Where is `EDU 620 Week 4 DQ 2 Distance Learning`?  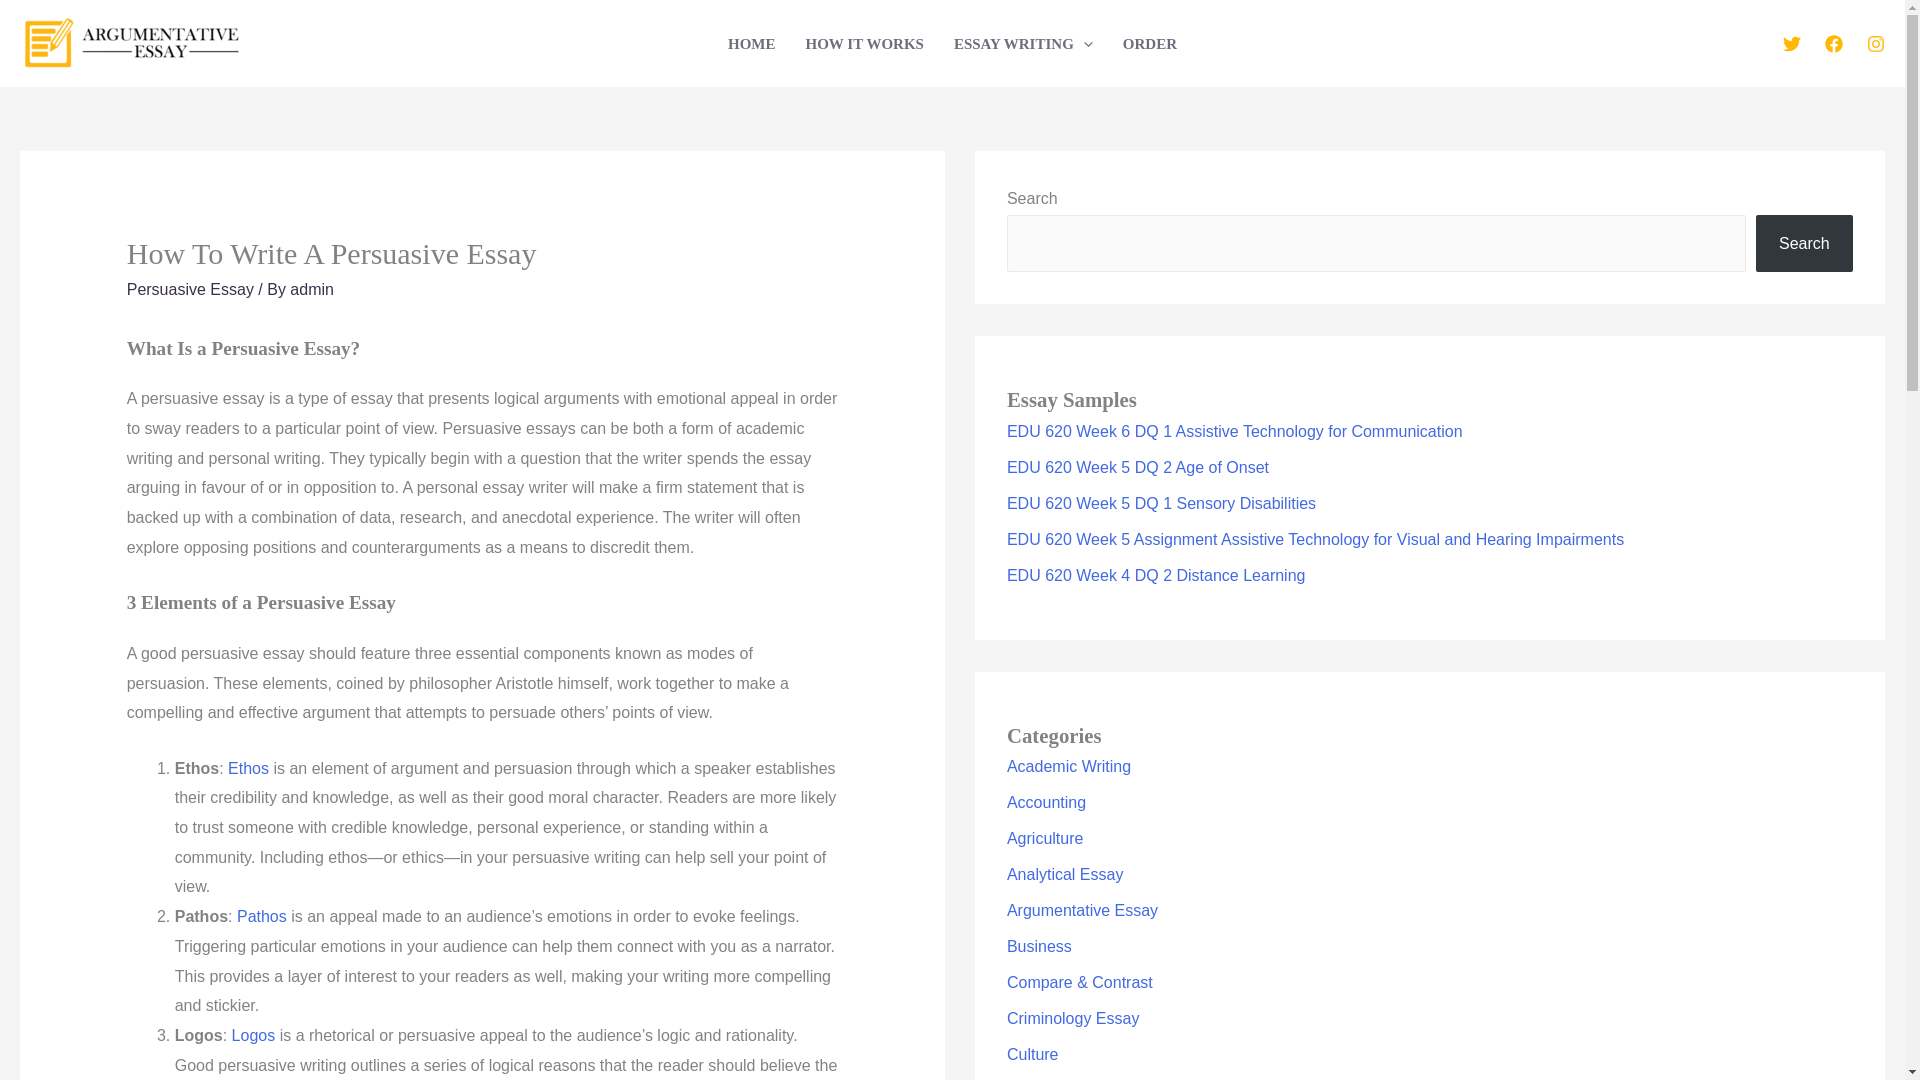 EDU 620 Week 4 DQ 2 Distance Learning is located at coordinates (1156, 576).